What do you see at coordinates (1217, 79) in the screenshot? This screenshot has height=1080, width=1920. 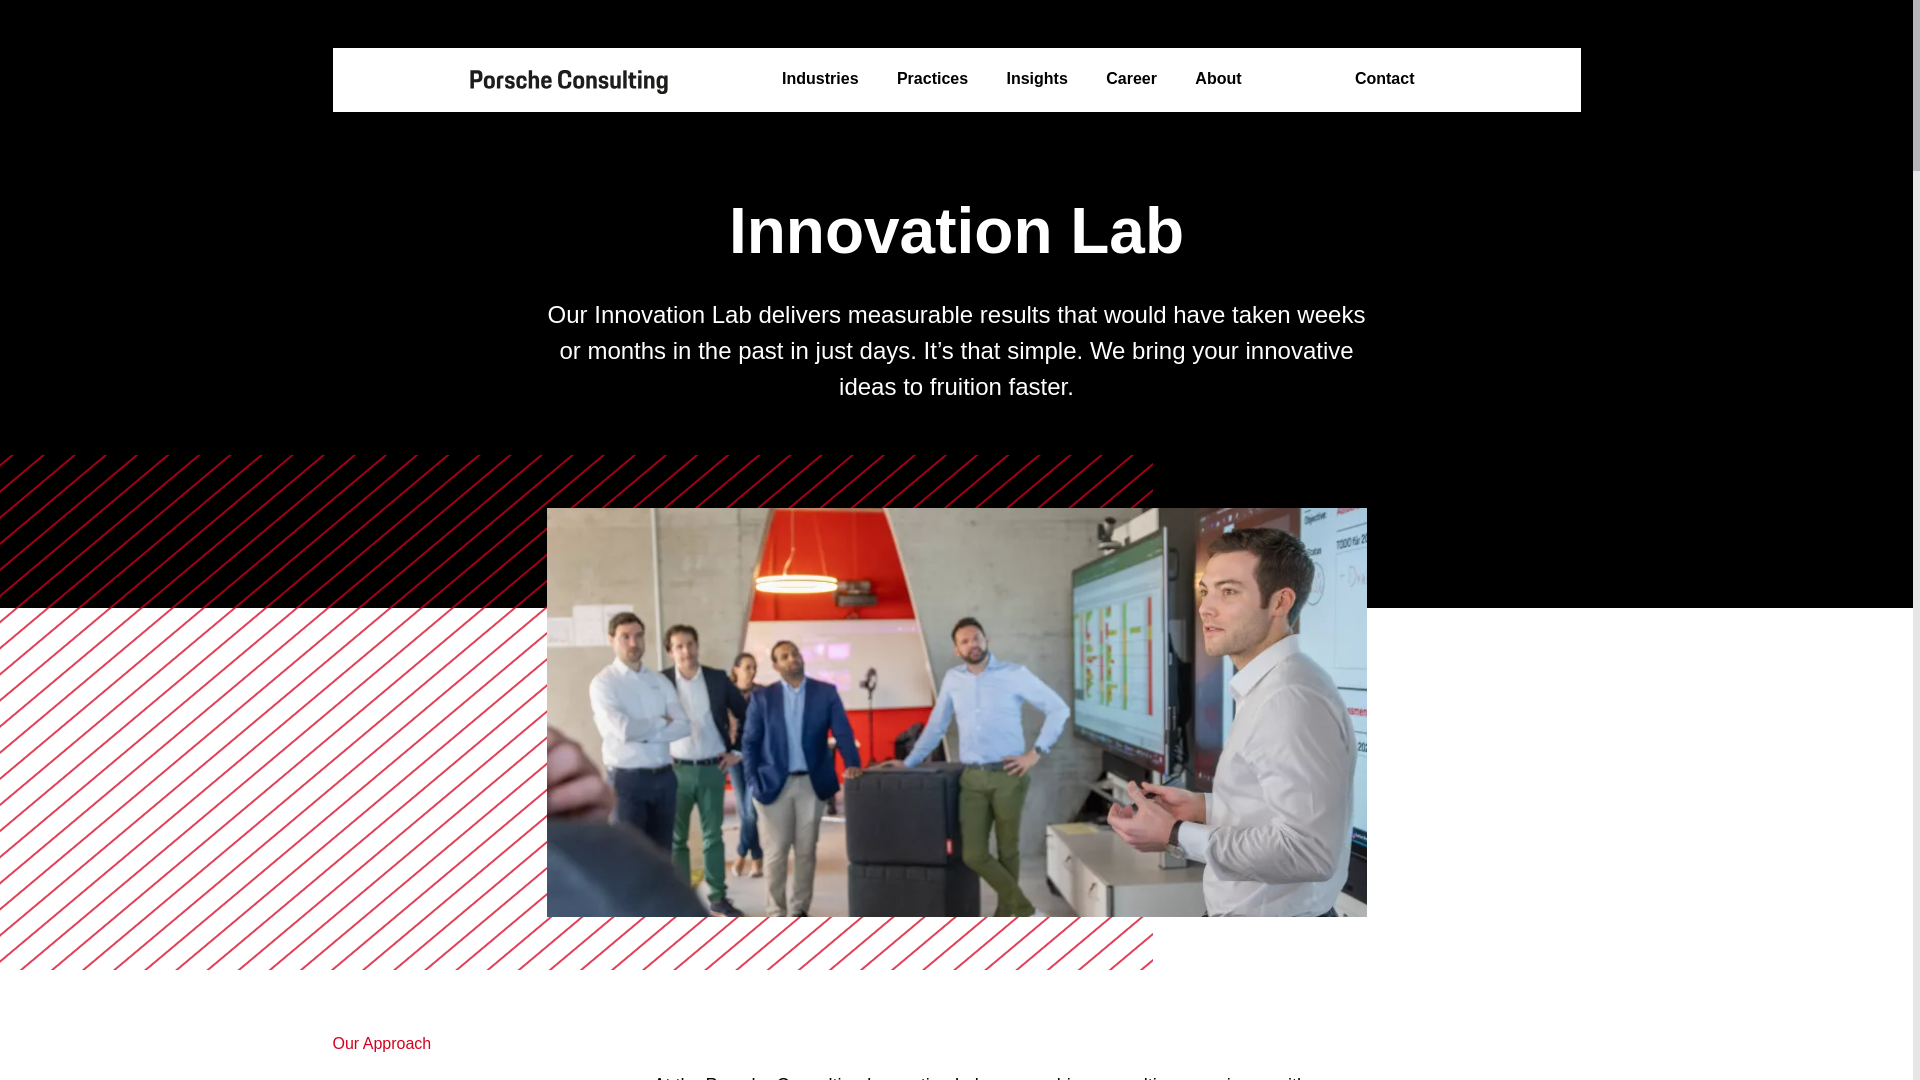 I see `About` at bounding box center [1217, 79].